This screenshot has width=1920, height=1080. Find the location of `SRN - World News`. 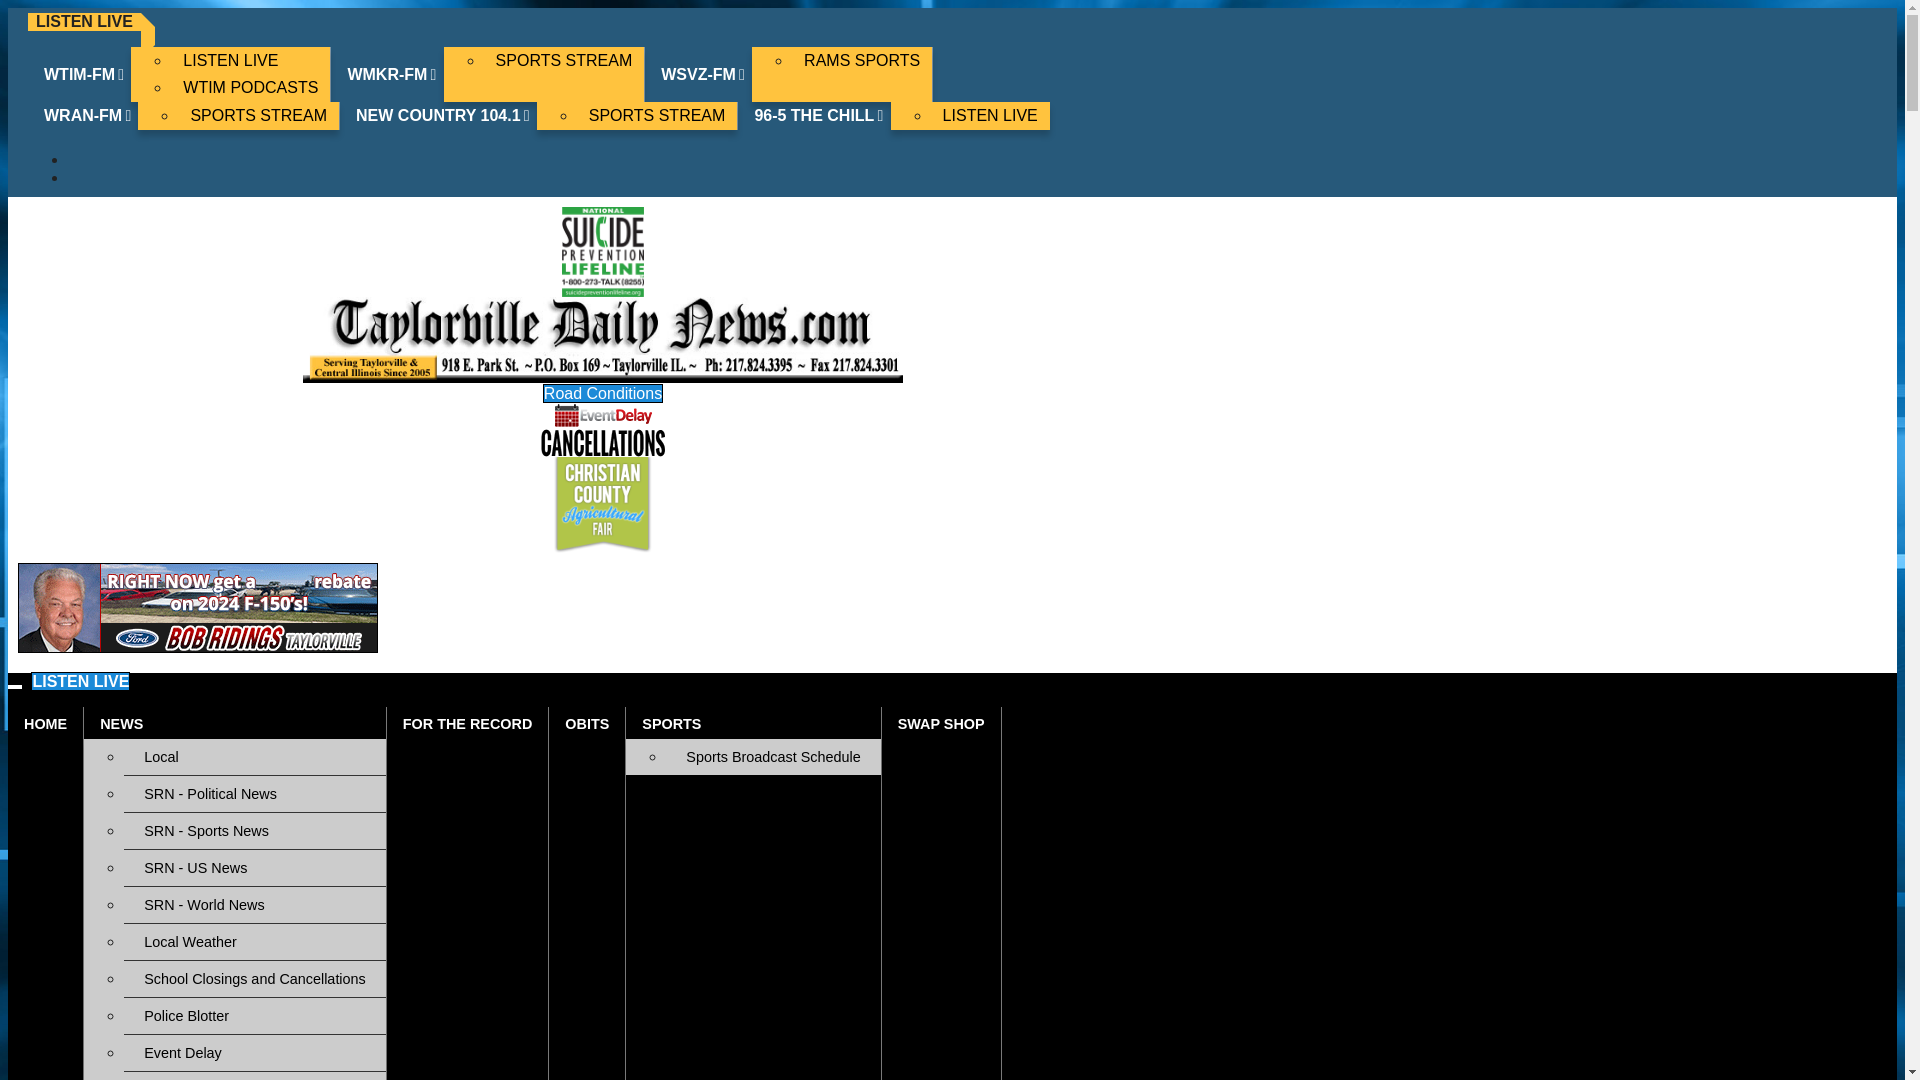

SRN - World News is located at coordinates (254, 904).